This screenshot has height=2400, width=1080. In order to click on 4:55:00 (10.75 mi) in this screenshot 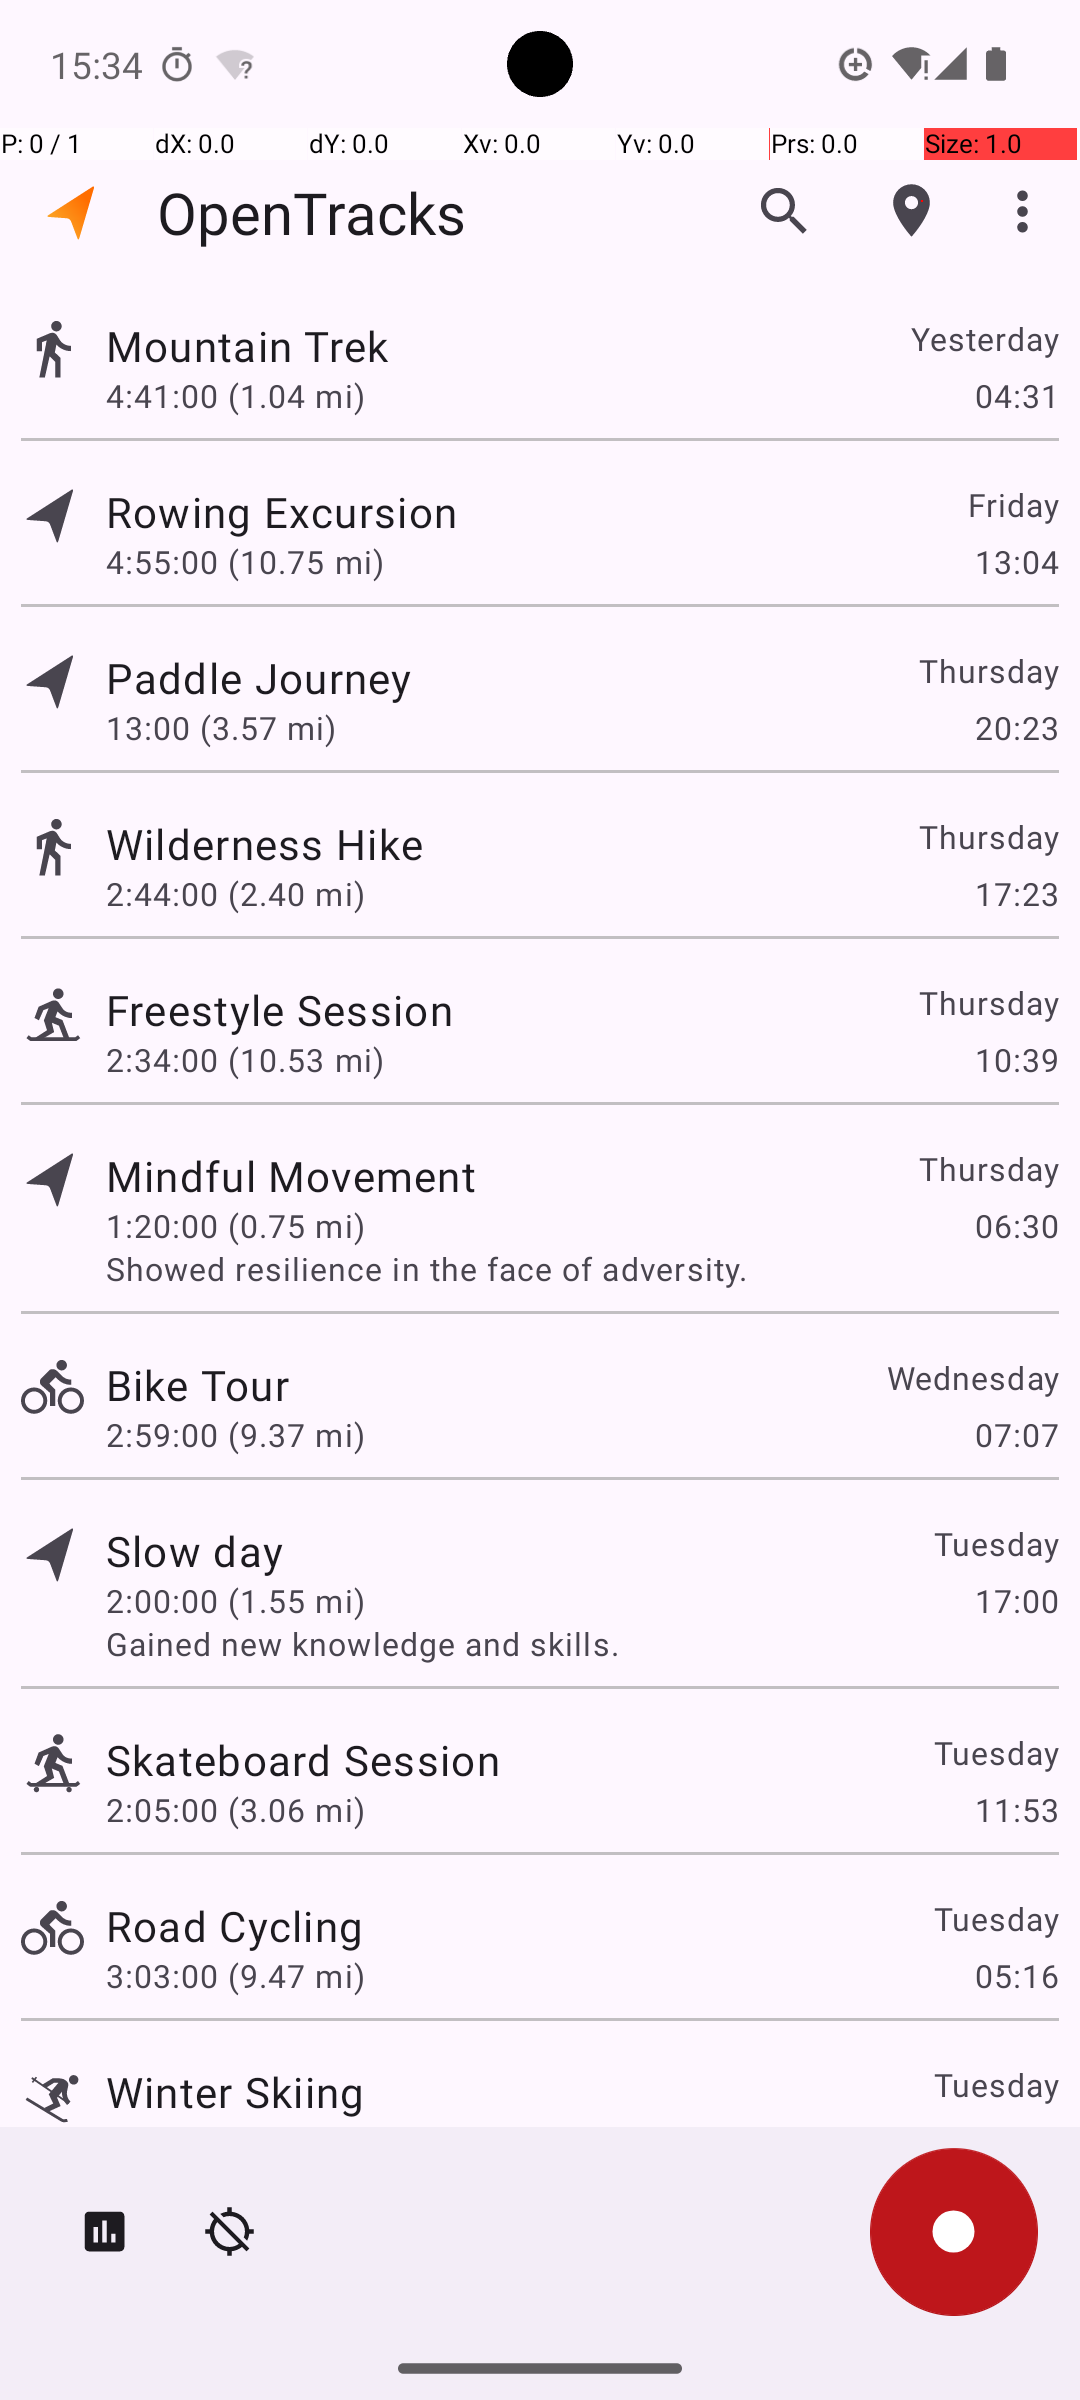, I will do `click(244, 562)`.